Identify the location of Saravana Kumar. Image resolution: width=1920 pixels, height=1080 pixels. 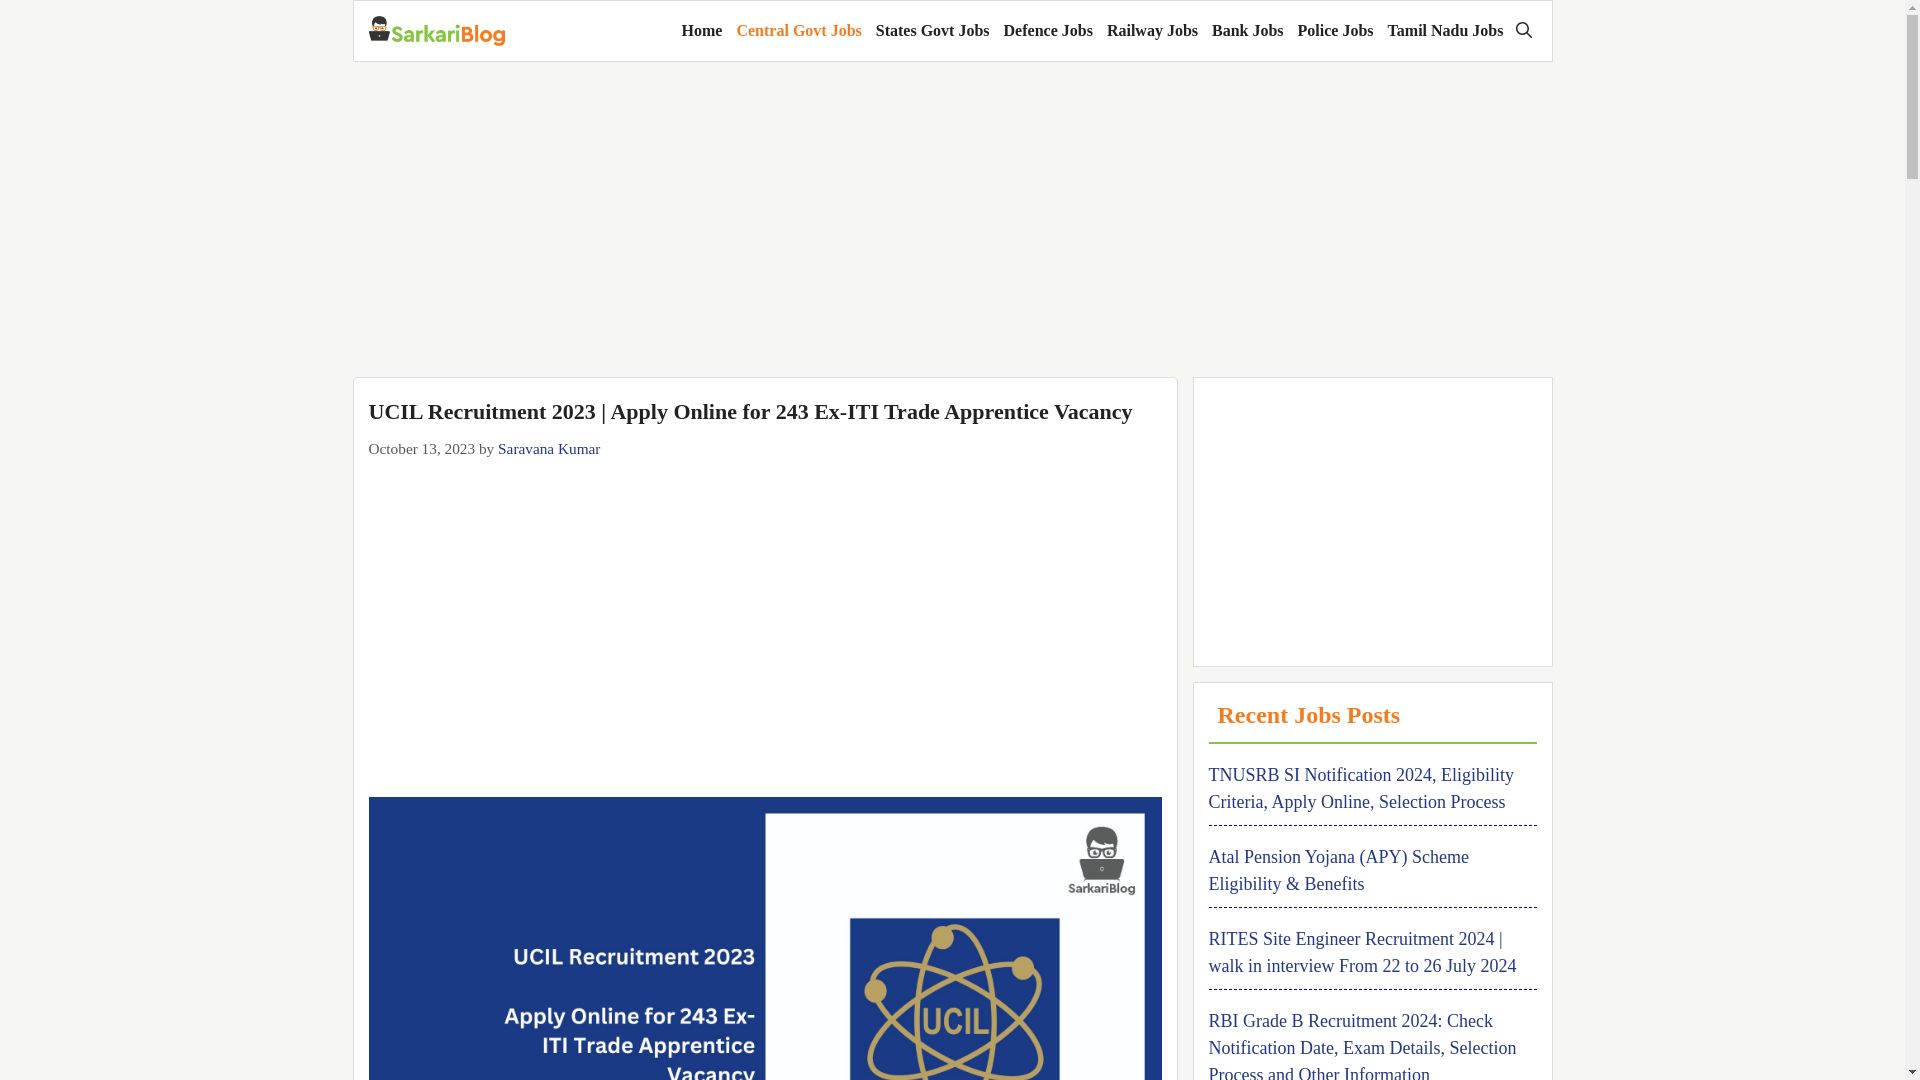
(548, 448).